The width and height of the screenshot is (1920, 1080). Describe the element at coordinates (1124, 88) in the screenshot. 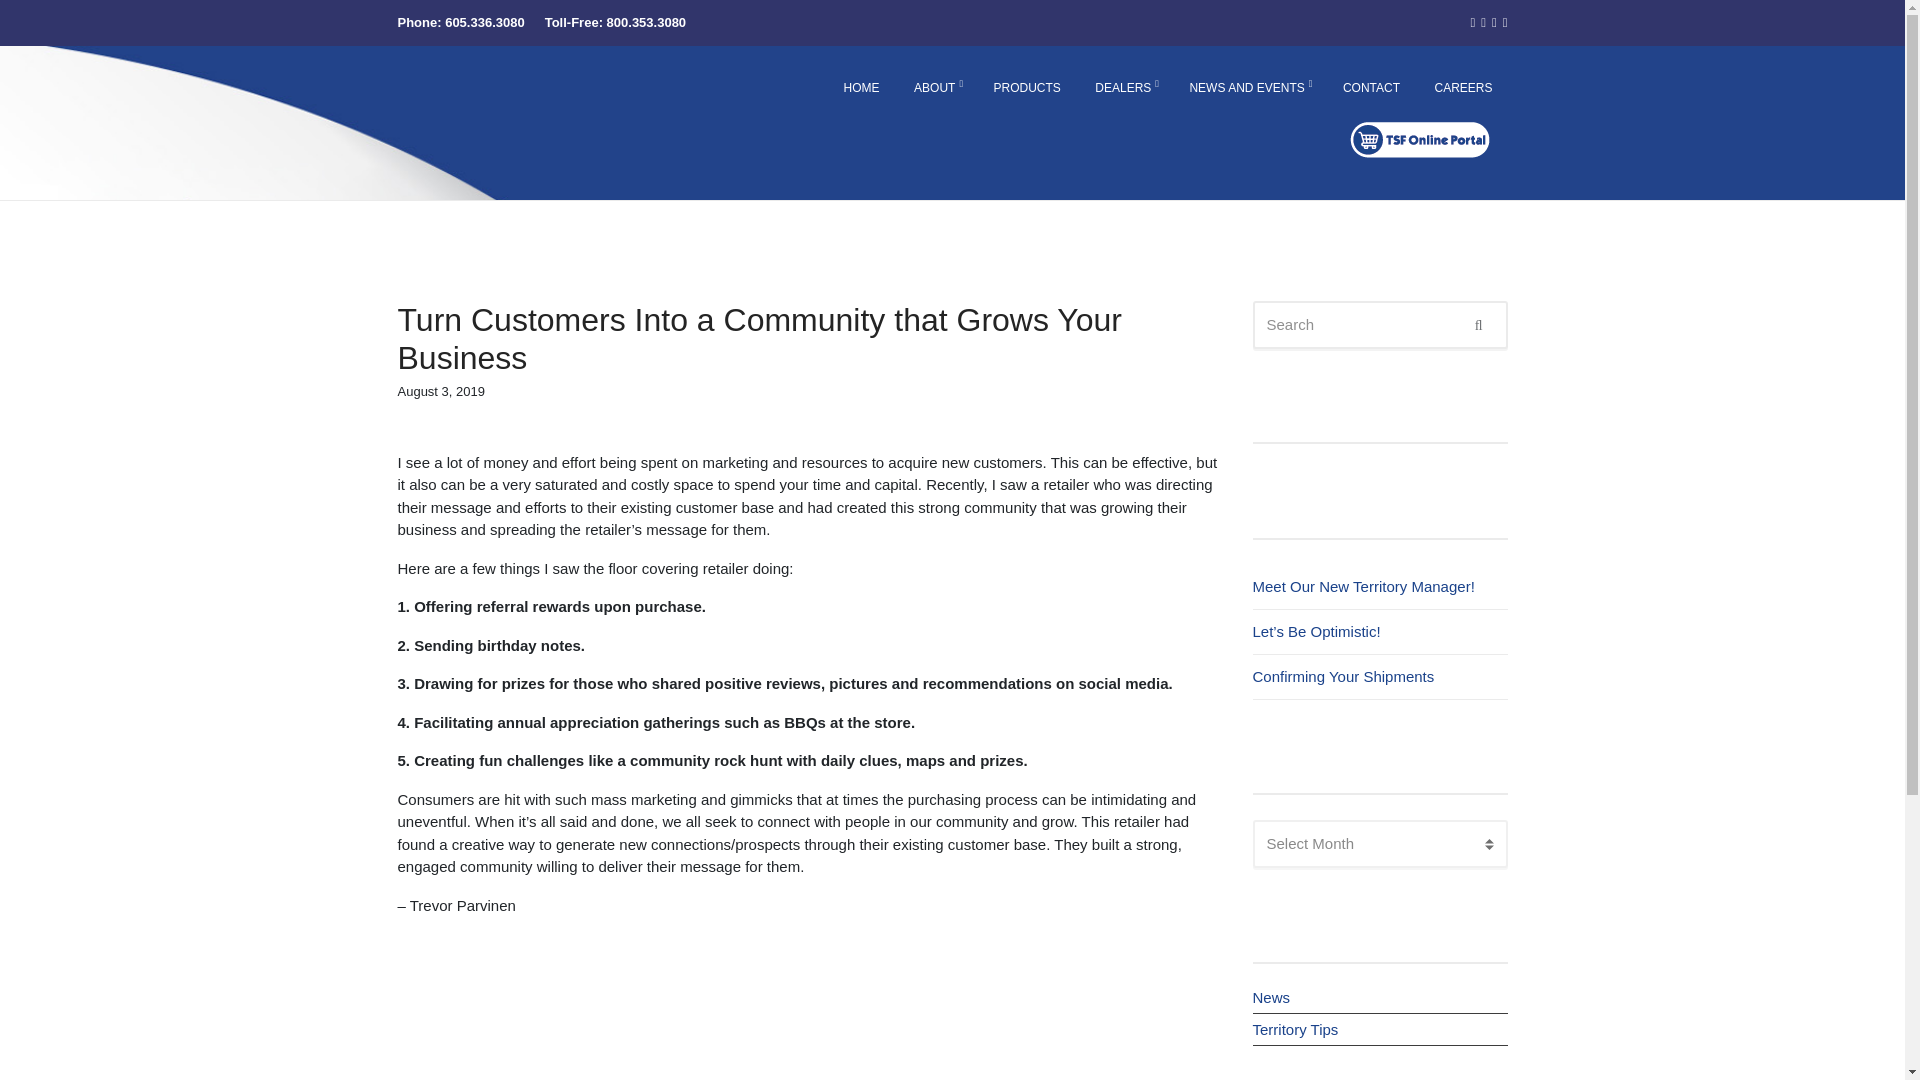

I see `DEALERS` at that location.